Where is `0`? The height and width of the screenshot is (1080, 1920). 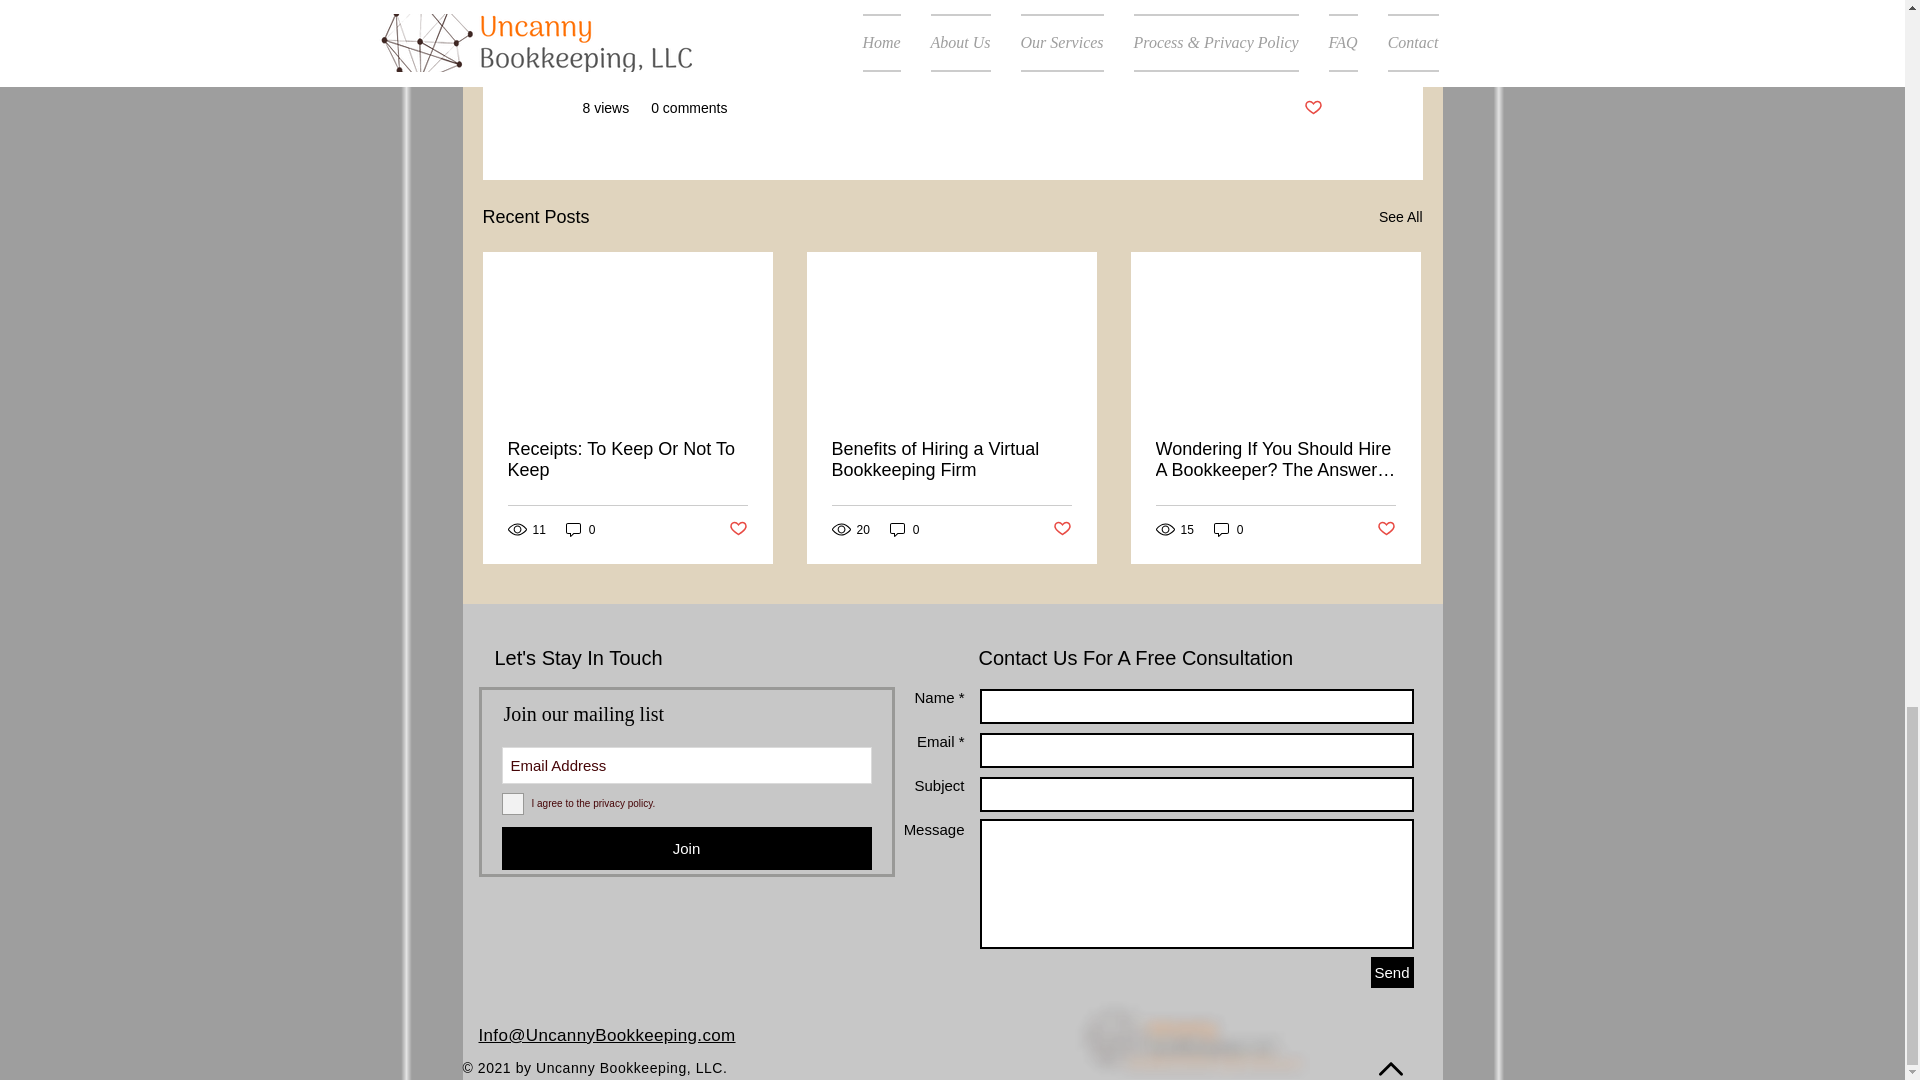
0 is located at coordinates (904, 528).